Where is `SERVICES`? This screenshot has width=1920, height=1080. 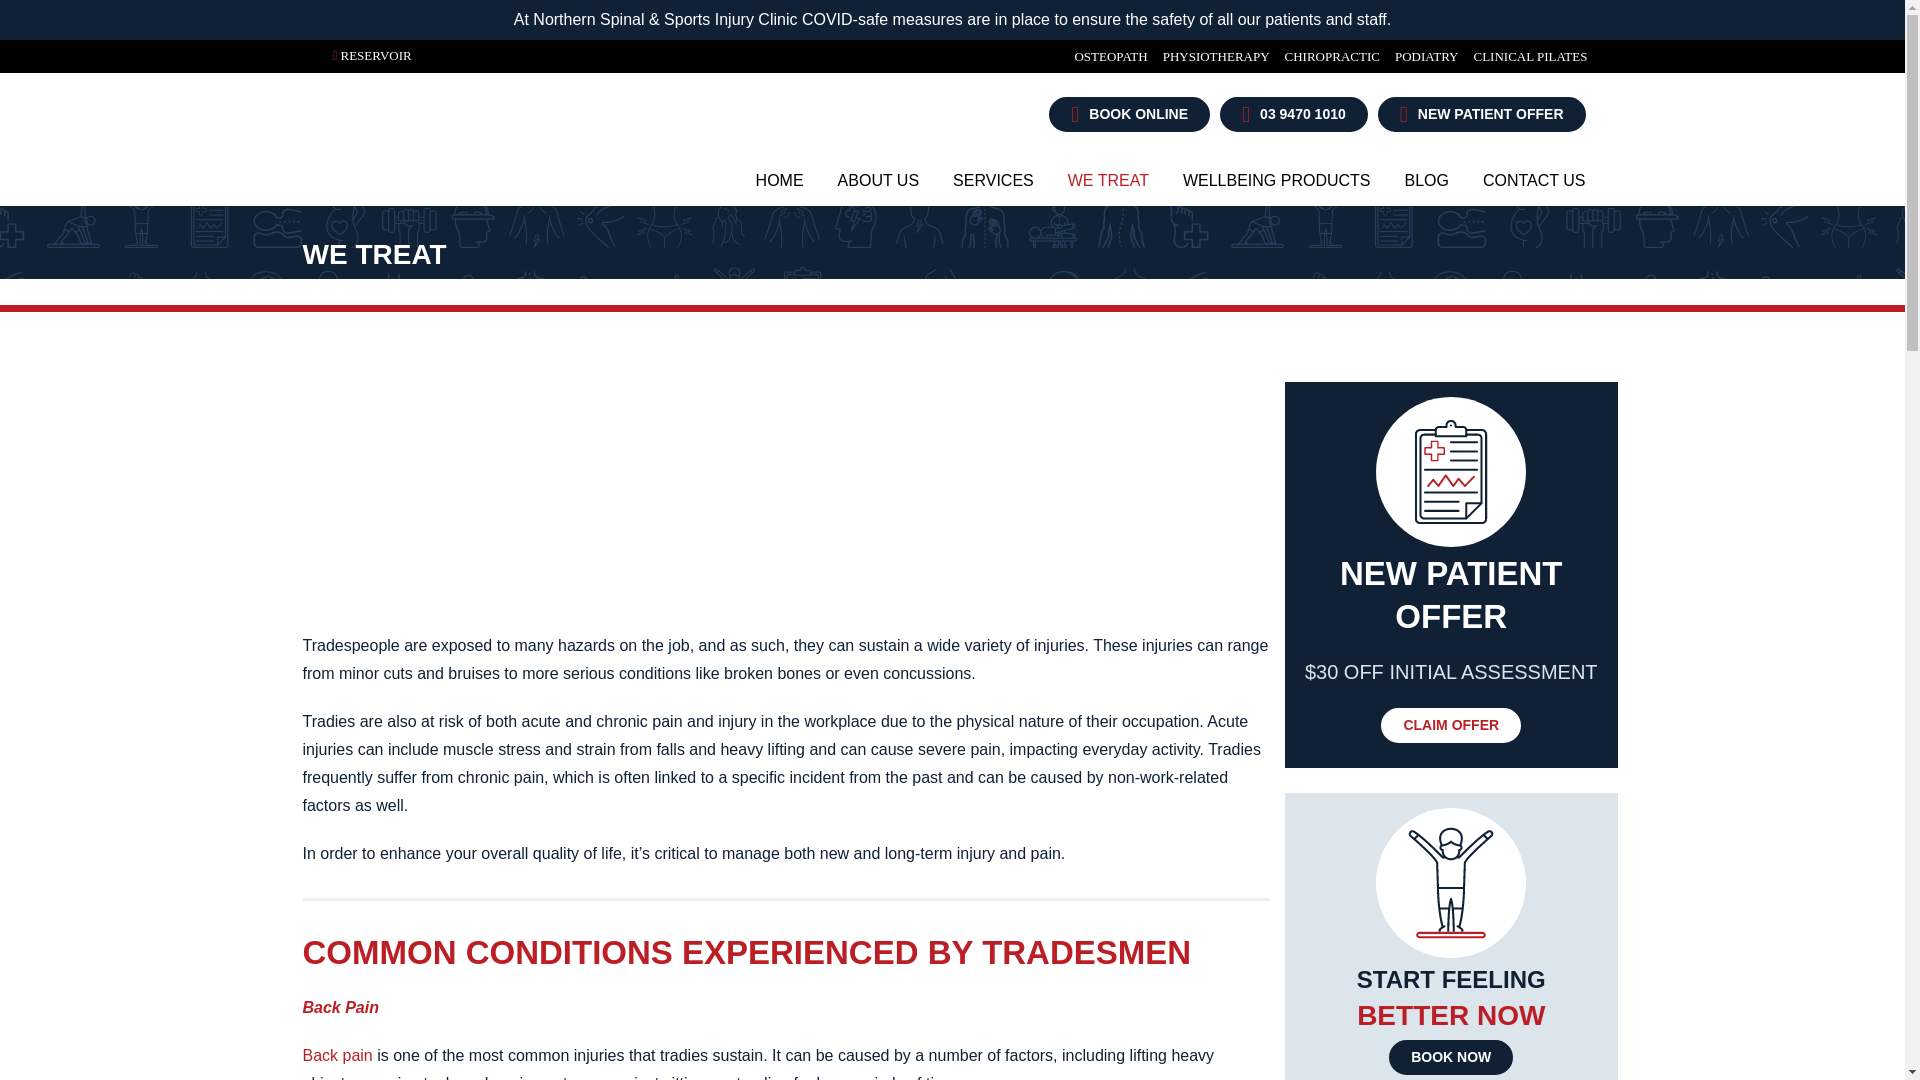
SERVICES is located at coordinates (993, 180).